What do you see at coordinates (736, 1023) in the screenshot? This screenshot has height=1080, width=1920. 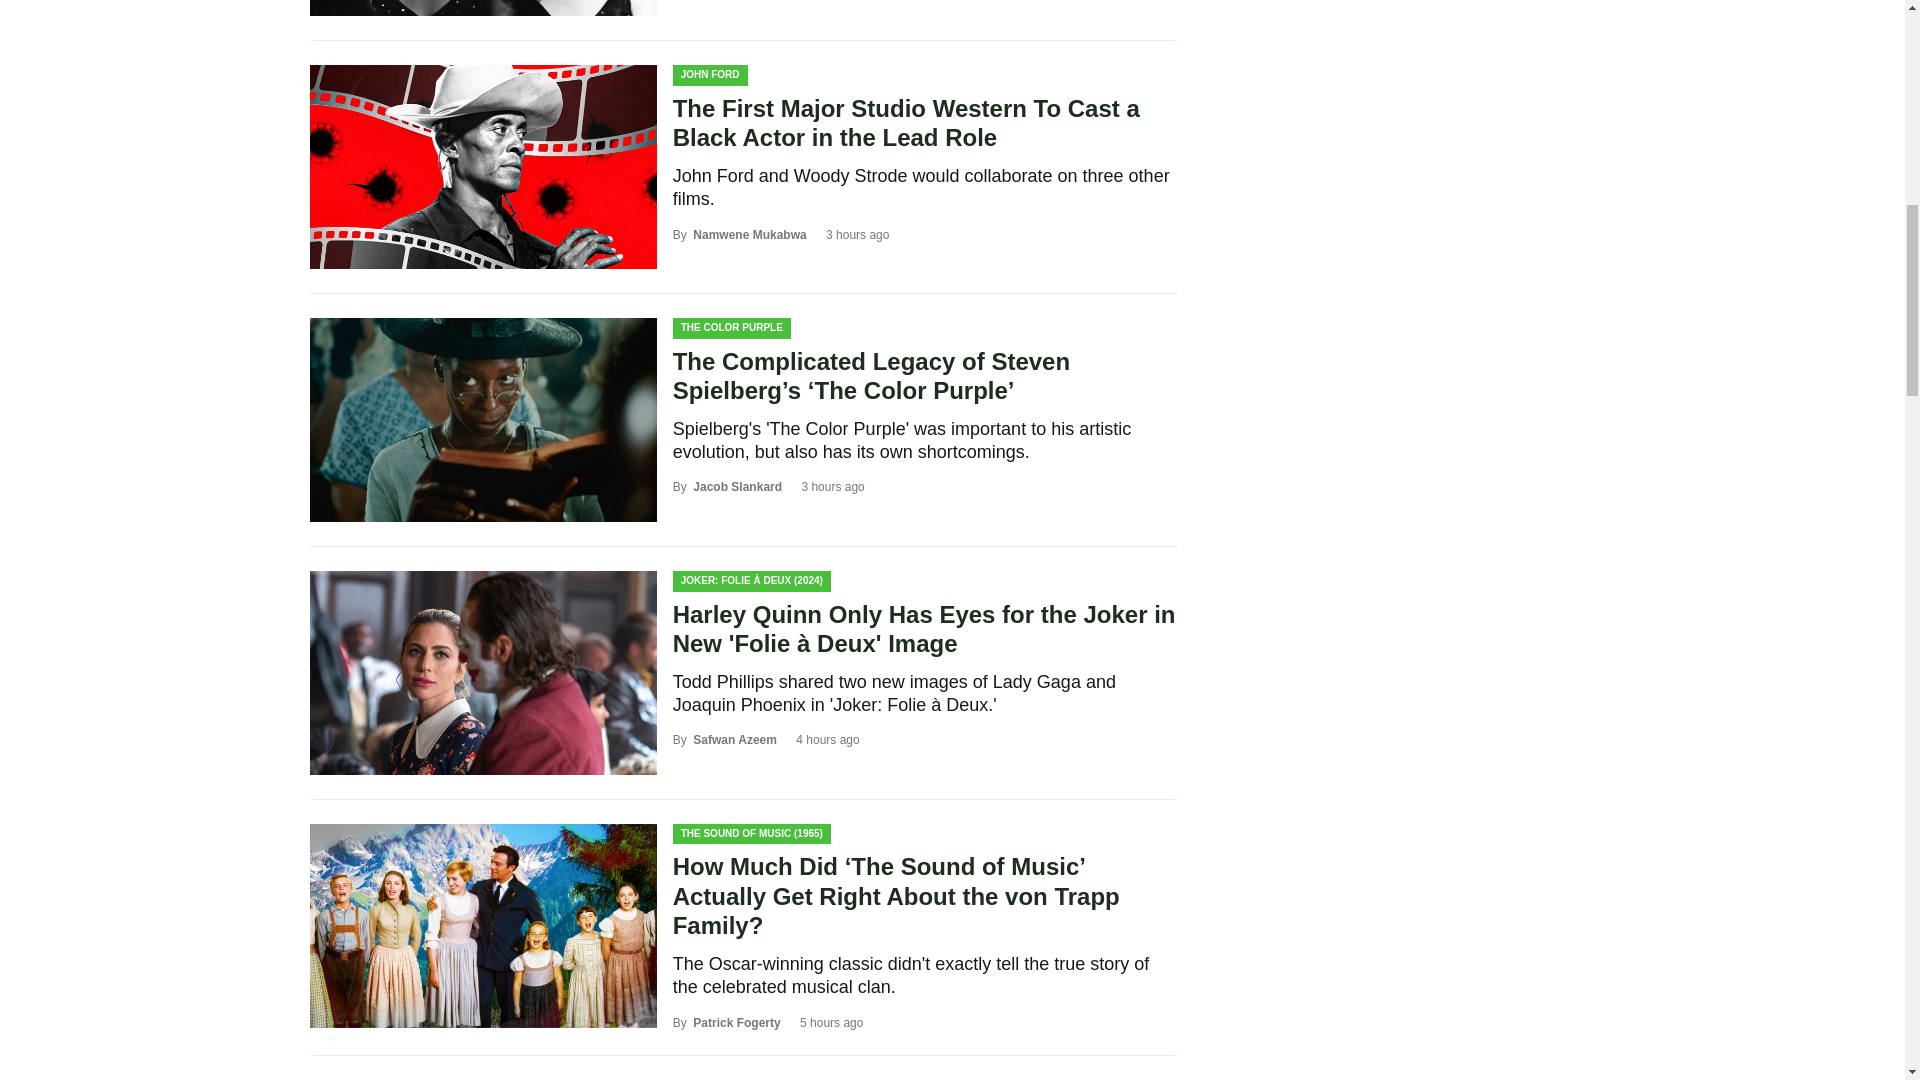 I see `Posts by Patrick Fogerty` at bounding box center [736, 1023].